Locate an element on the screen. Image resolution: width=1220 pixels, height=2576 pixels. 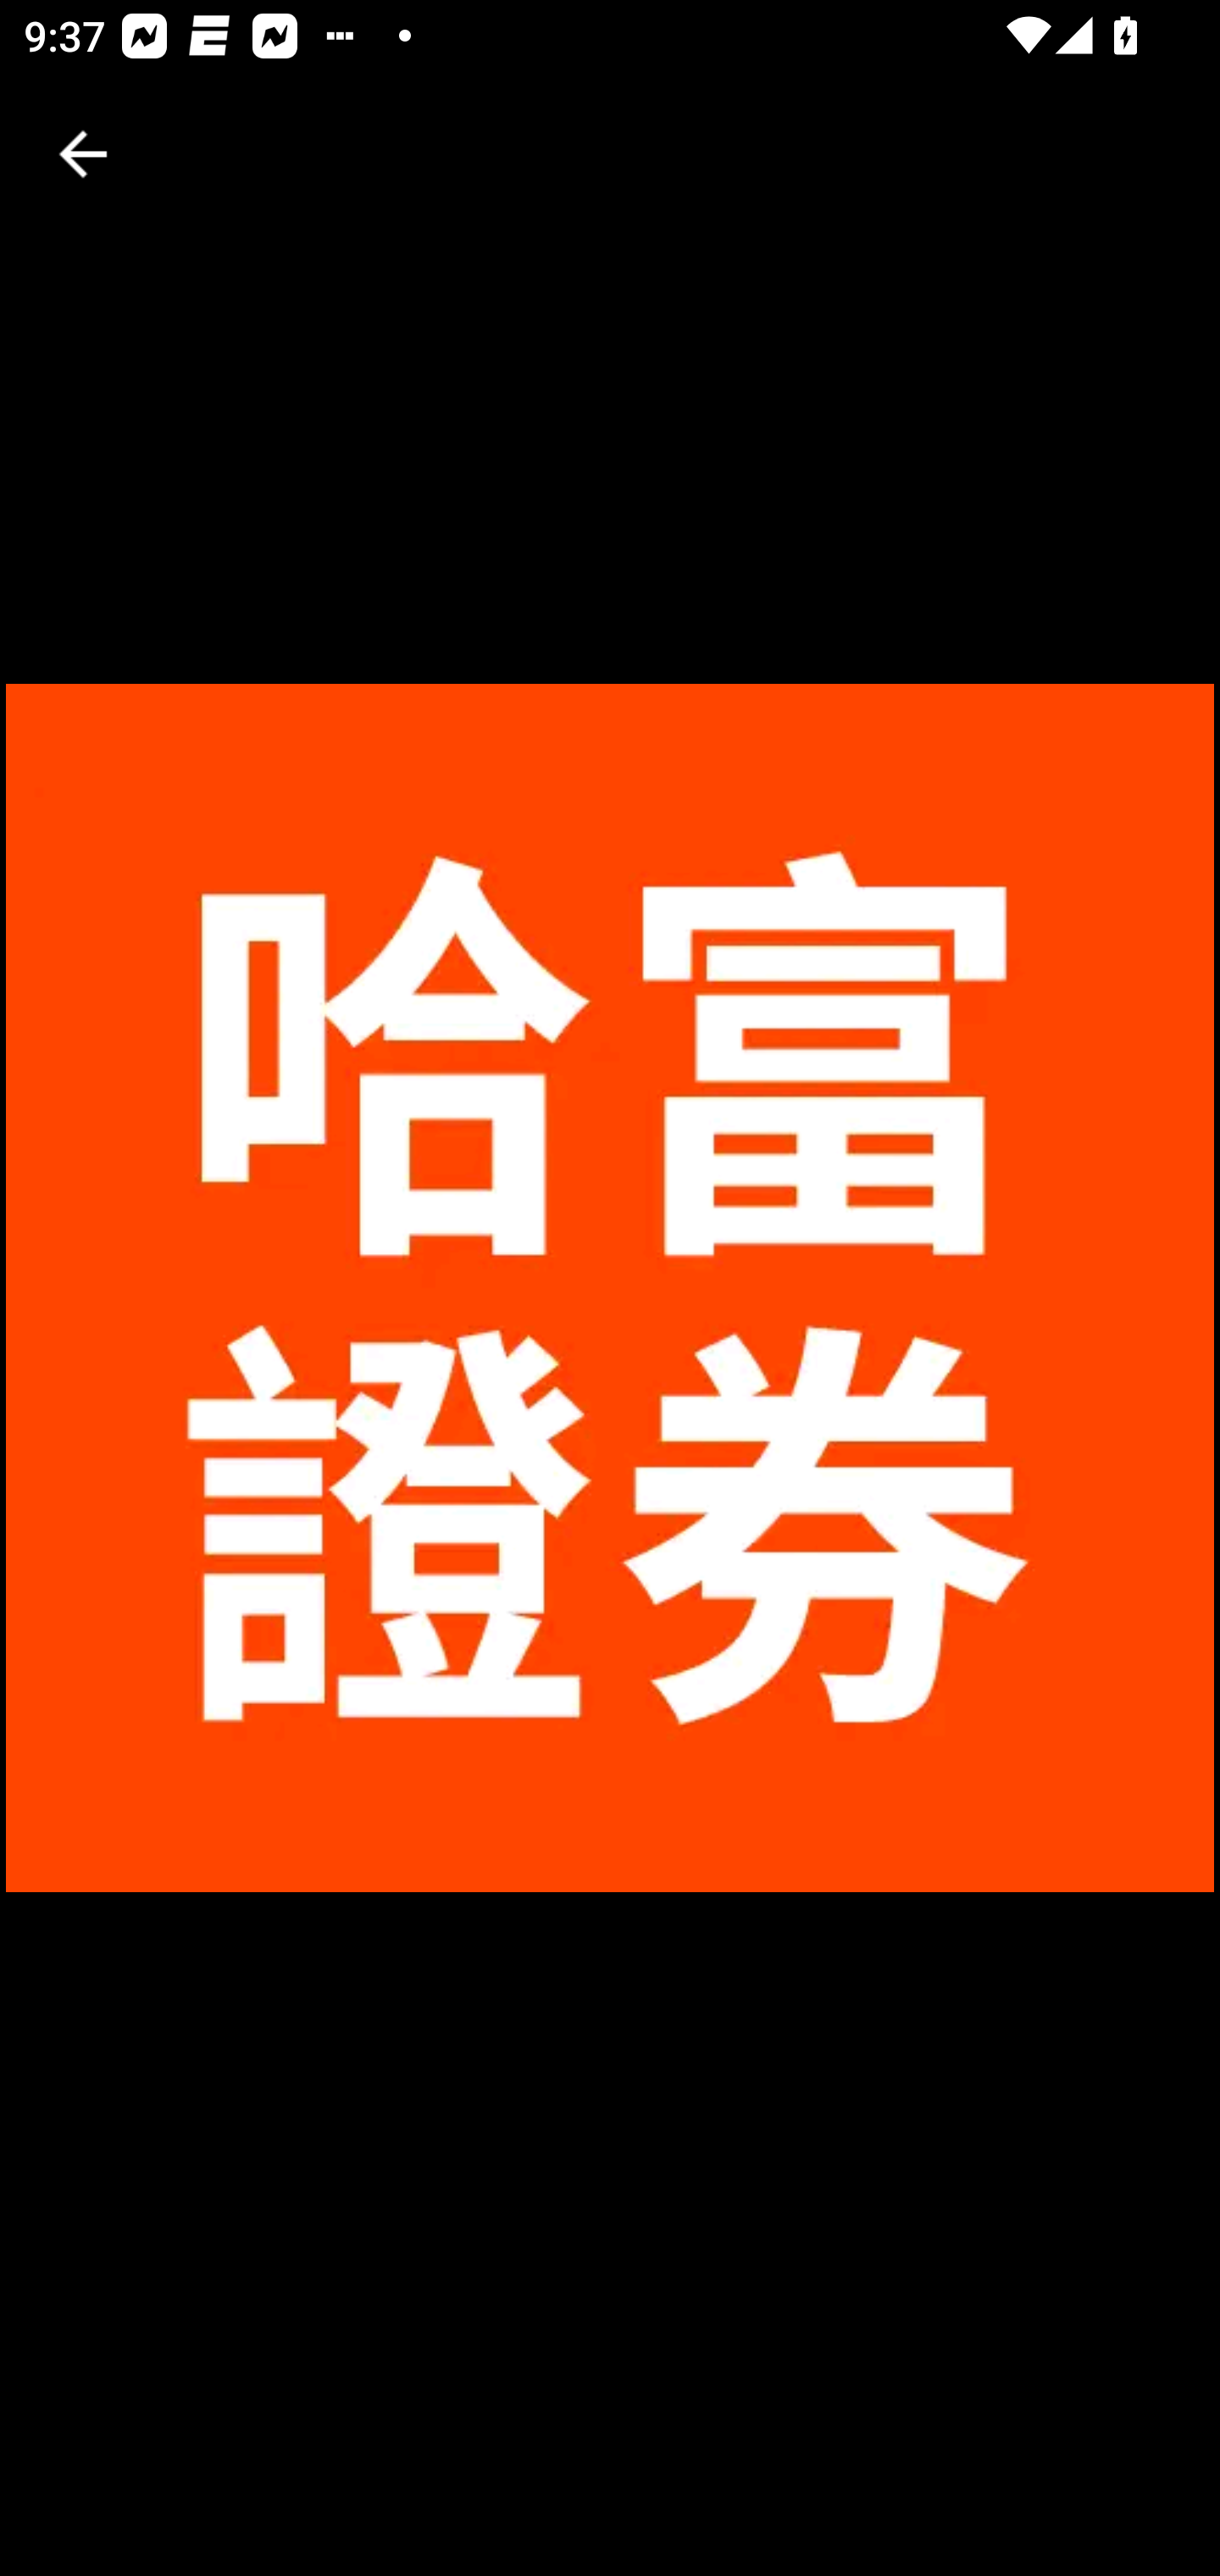
Back is located at coordinates (83, 154).